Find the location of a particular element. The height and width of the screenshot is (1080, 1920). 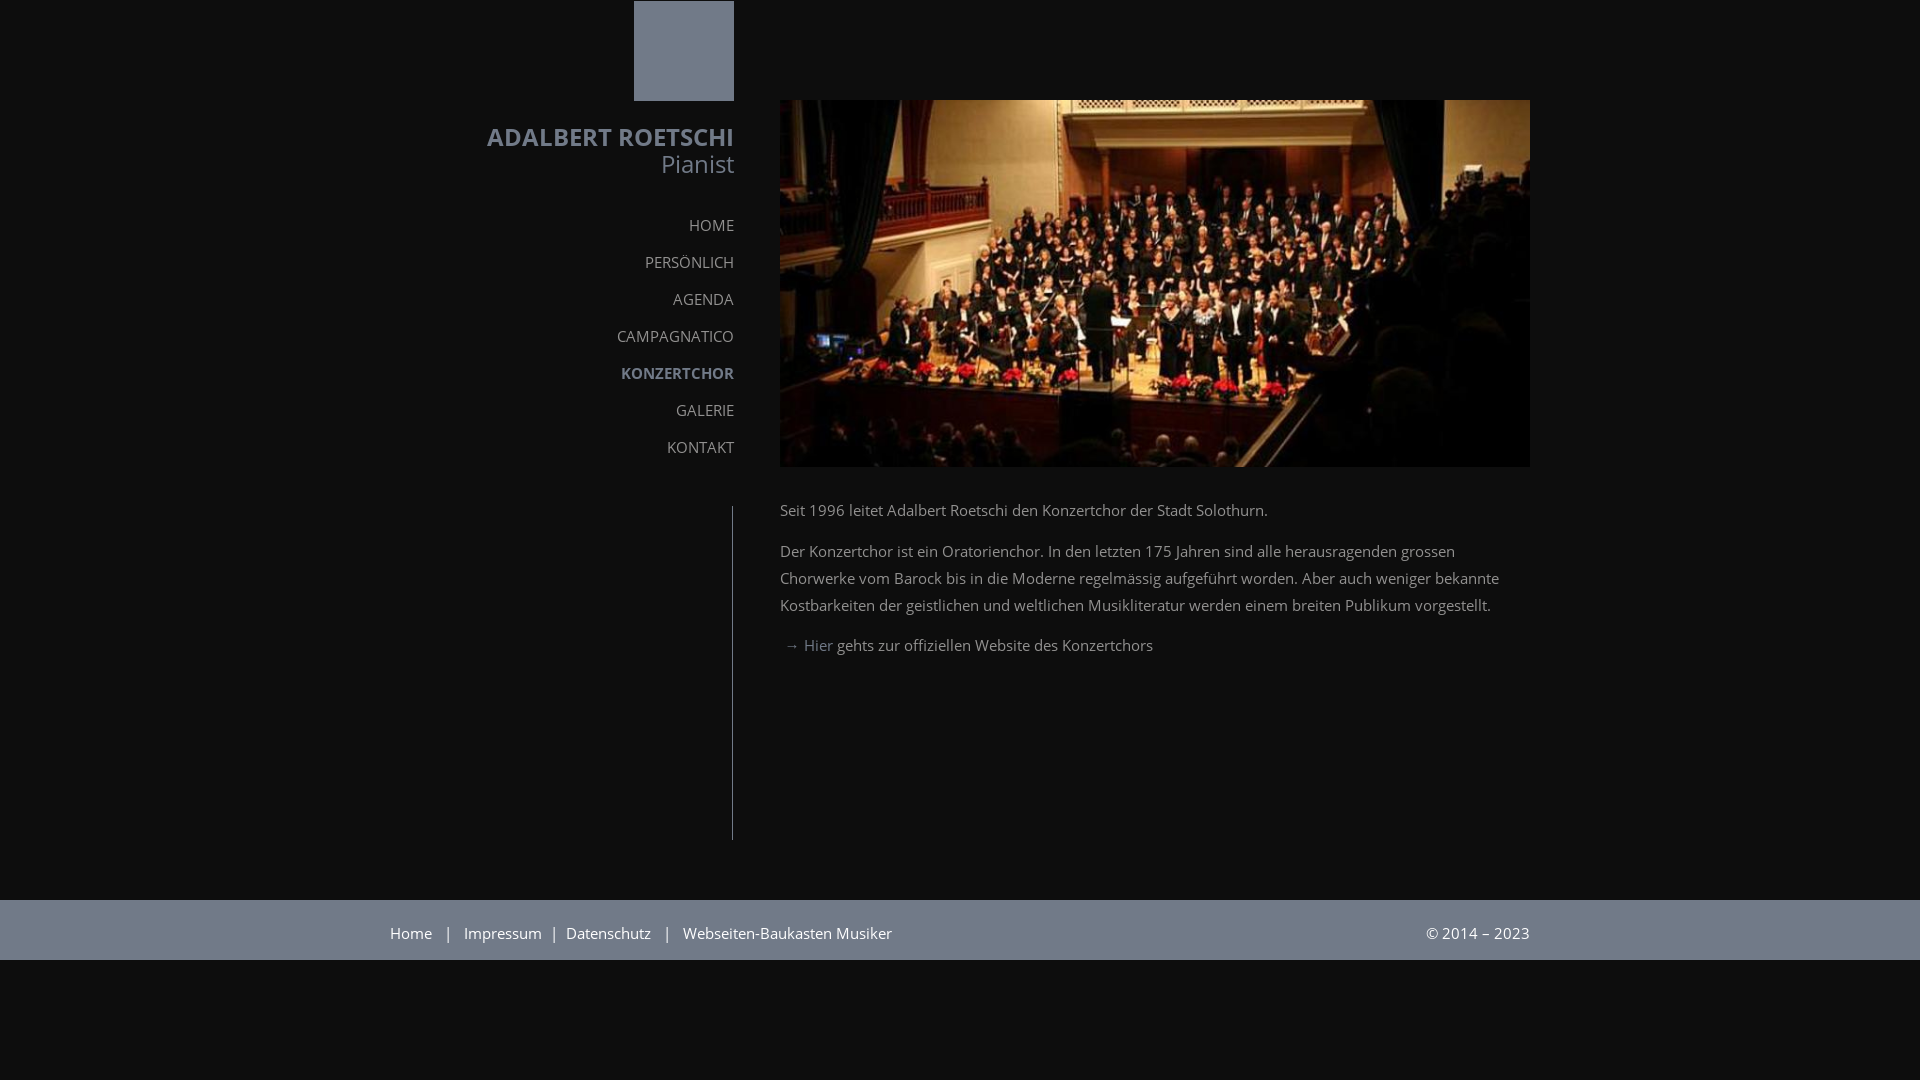

CAMPAGNATICO is located at coordinates (578, 336).